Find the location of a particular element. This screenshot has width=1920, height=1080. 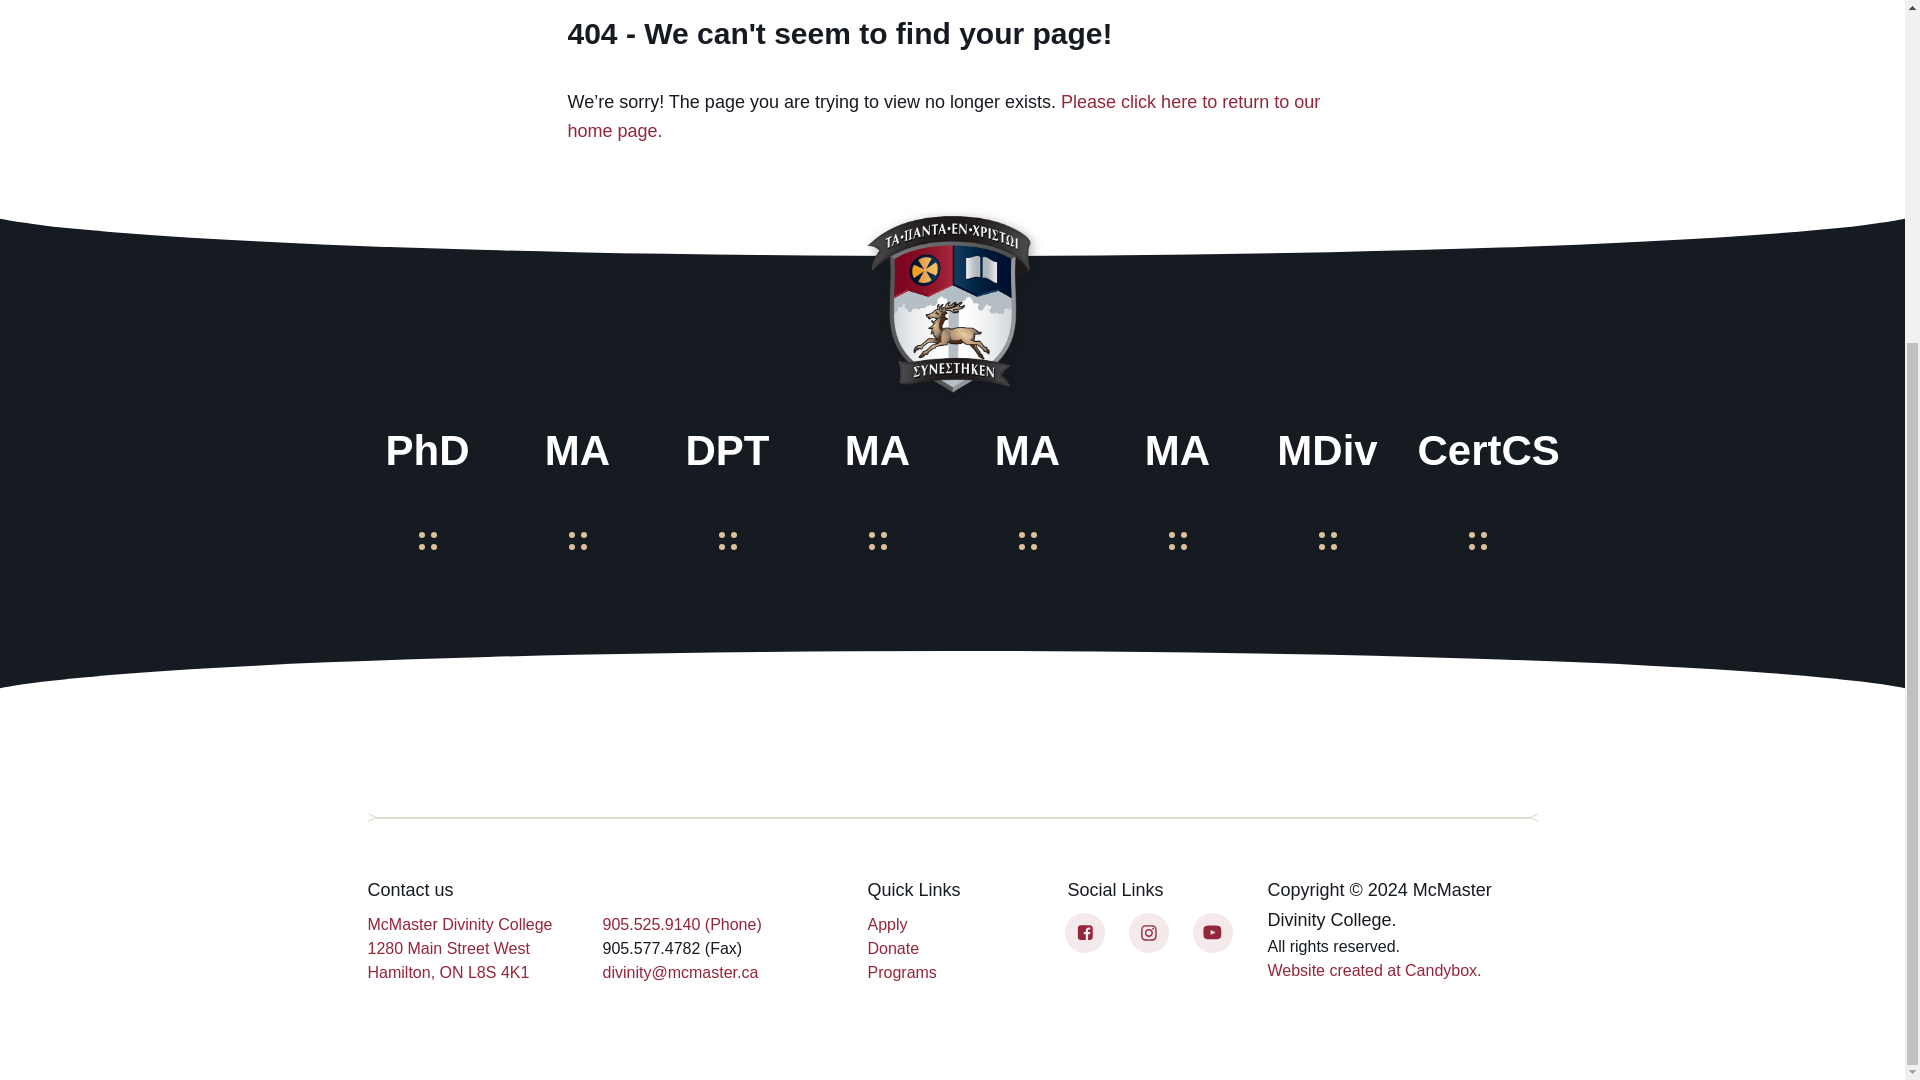

YouTube is located at coordinates (1212, 932).